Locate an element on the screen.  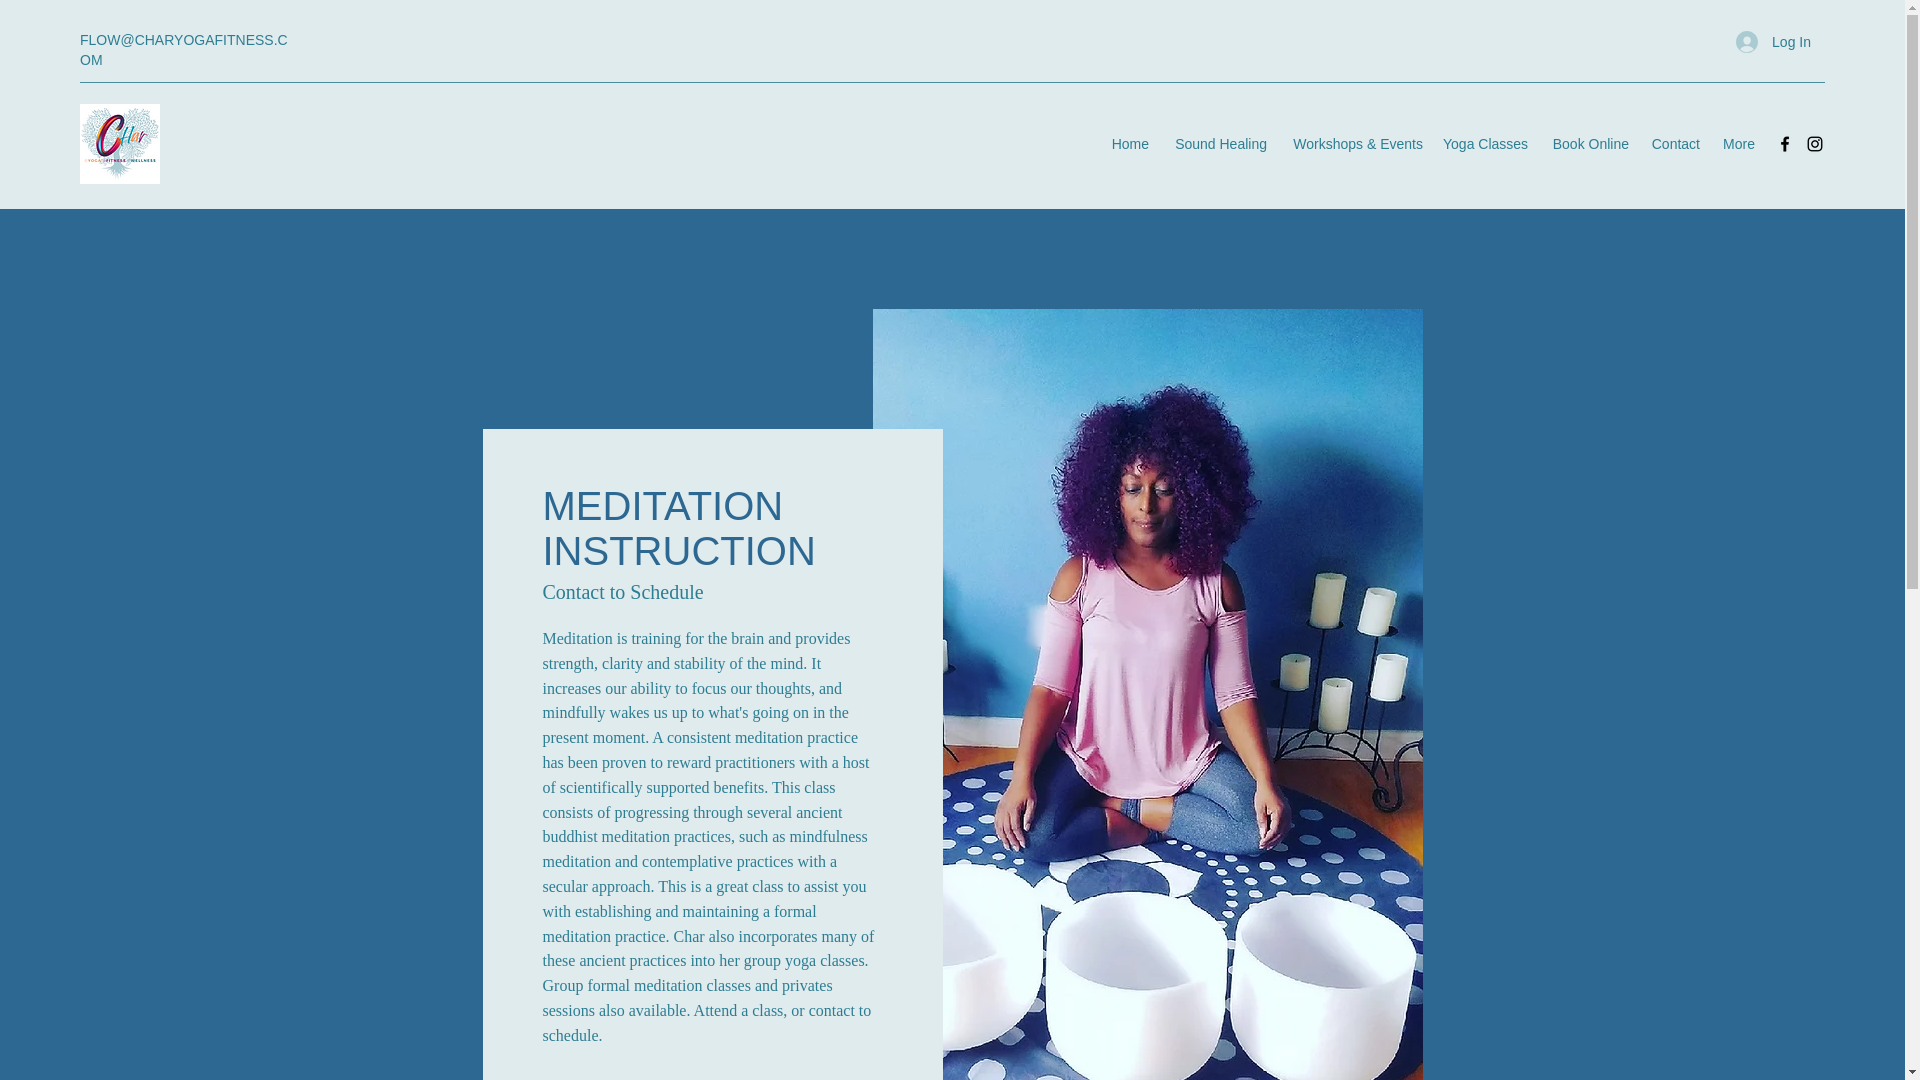
Sound Healing is located at coordinates (1218, 143).